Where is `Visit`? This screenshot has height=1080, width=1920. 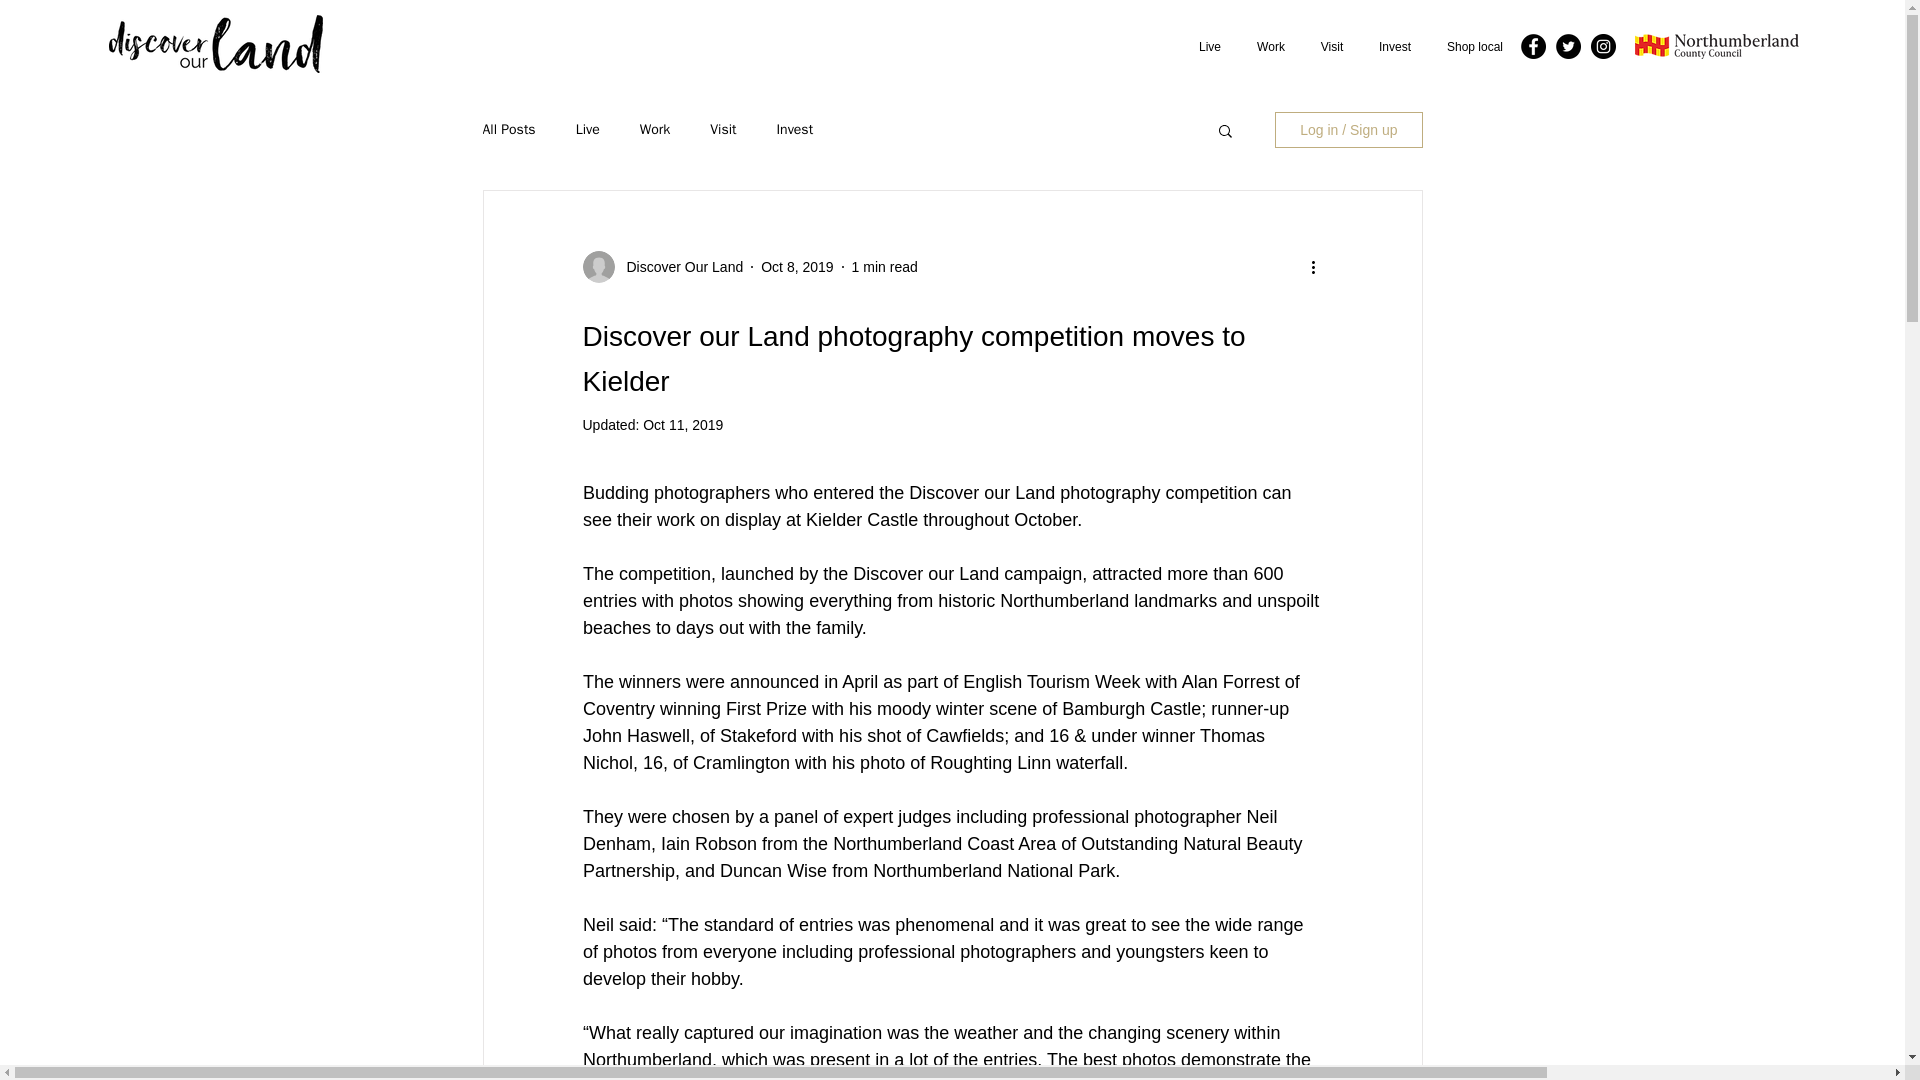 Visit is located at coordinates (1332, 46).